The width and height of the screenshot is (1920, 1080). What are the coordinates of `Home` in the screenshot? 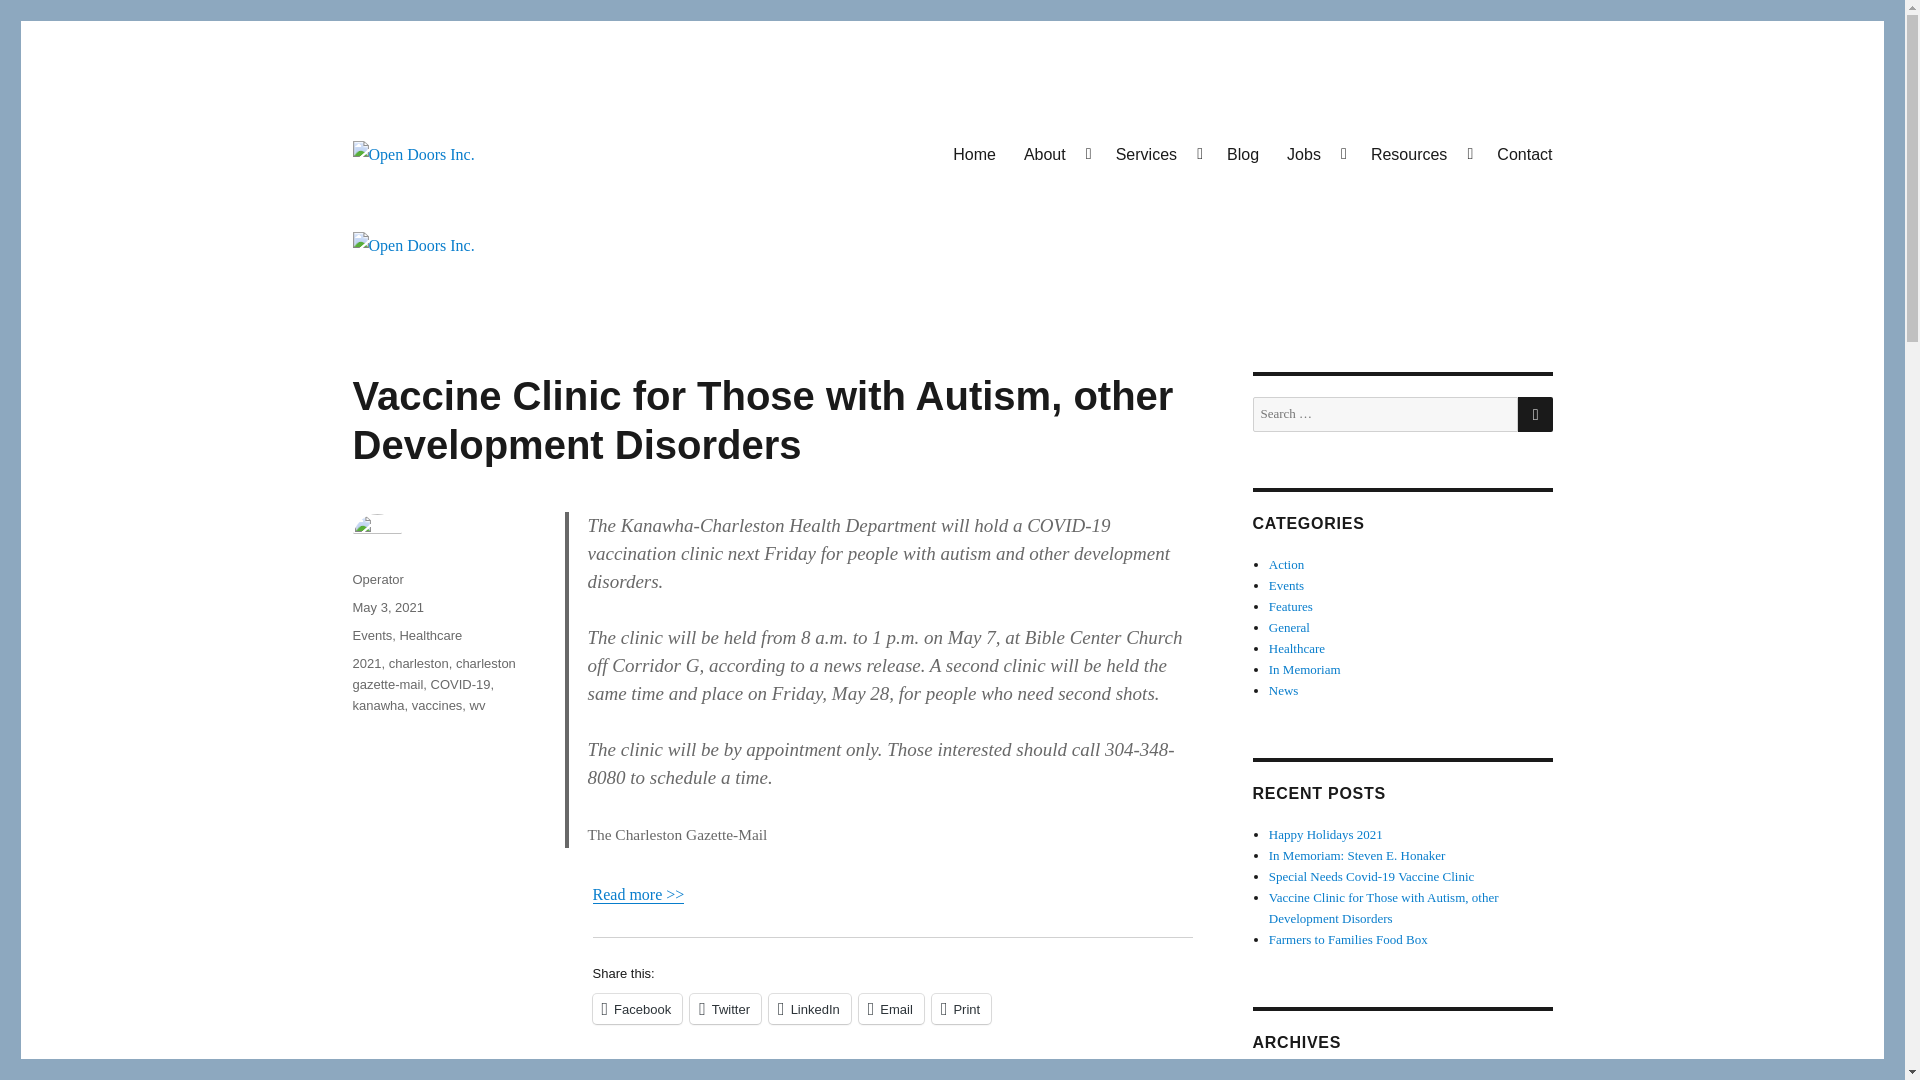 It's located at (974, 153).